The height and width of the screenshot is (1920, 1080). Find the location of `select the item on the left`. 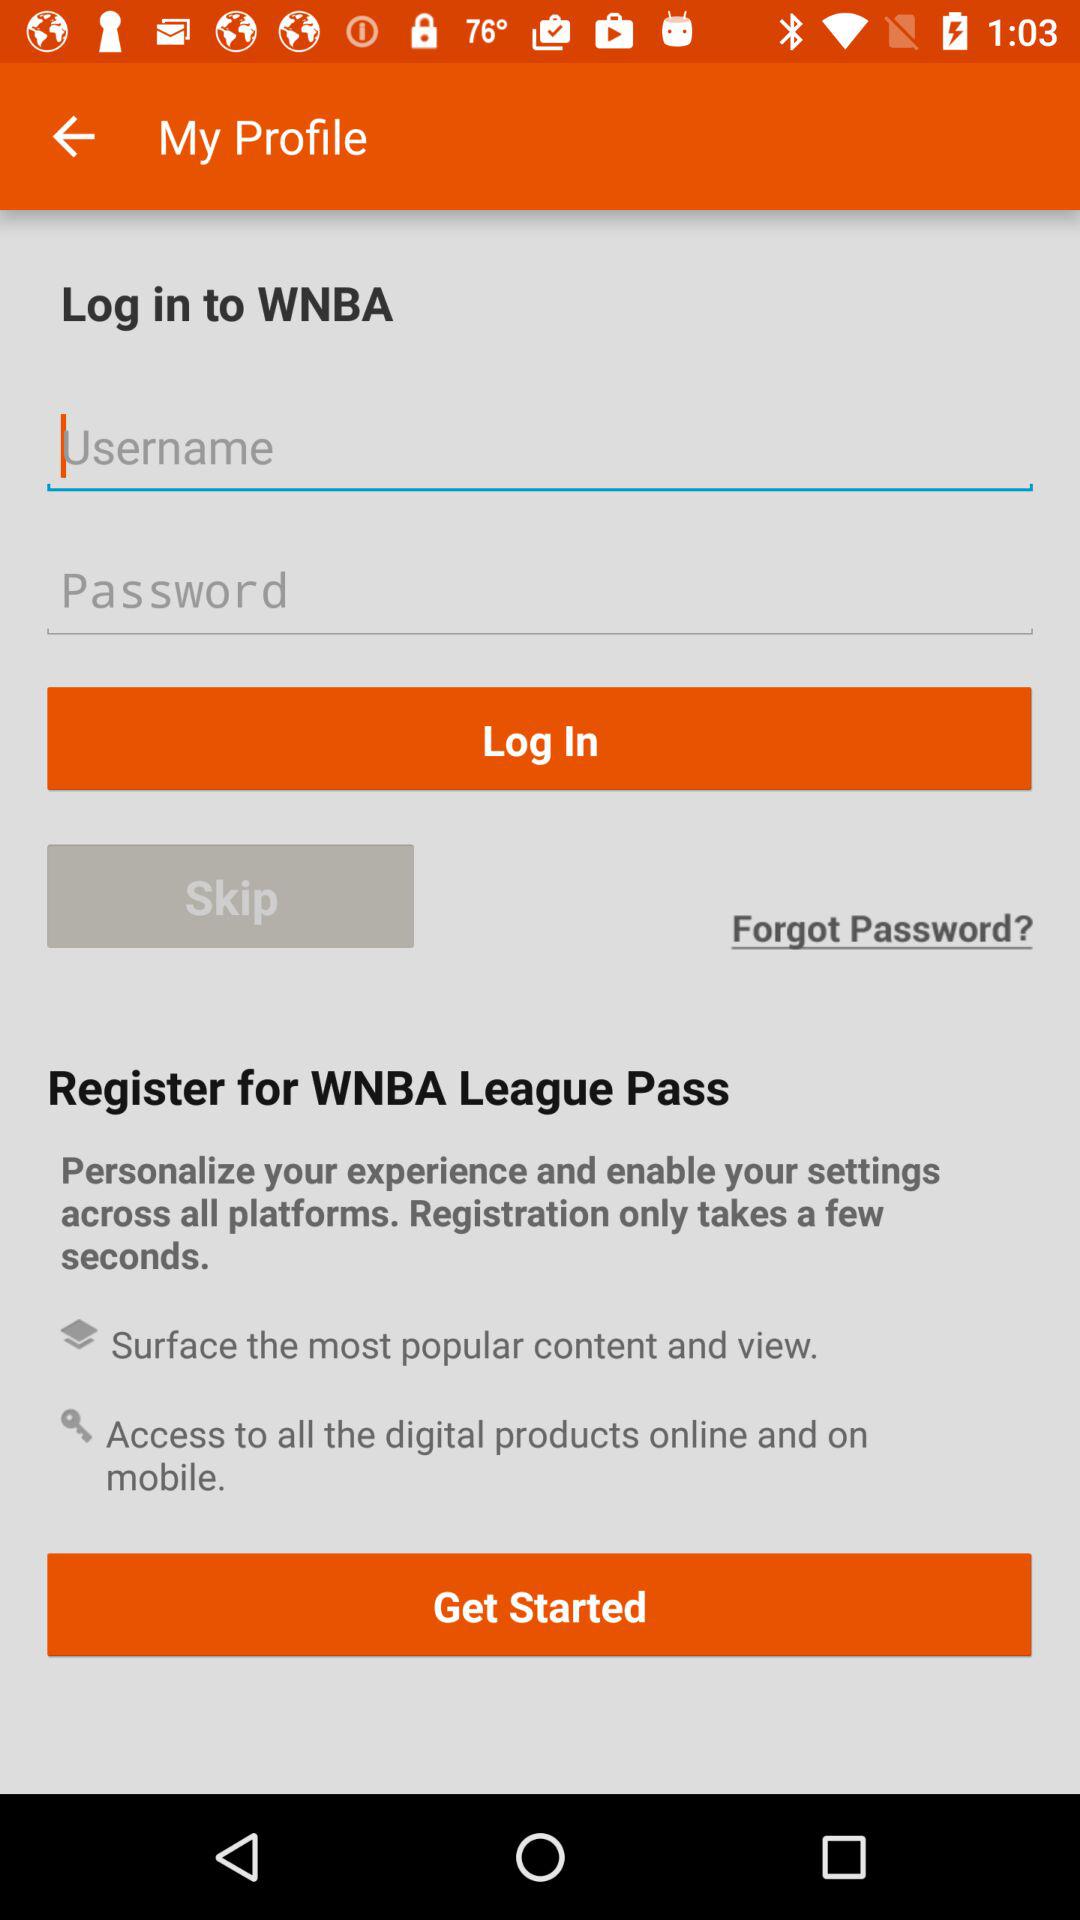

select the item on the left is located at coordinates (230, 896).